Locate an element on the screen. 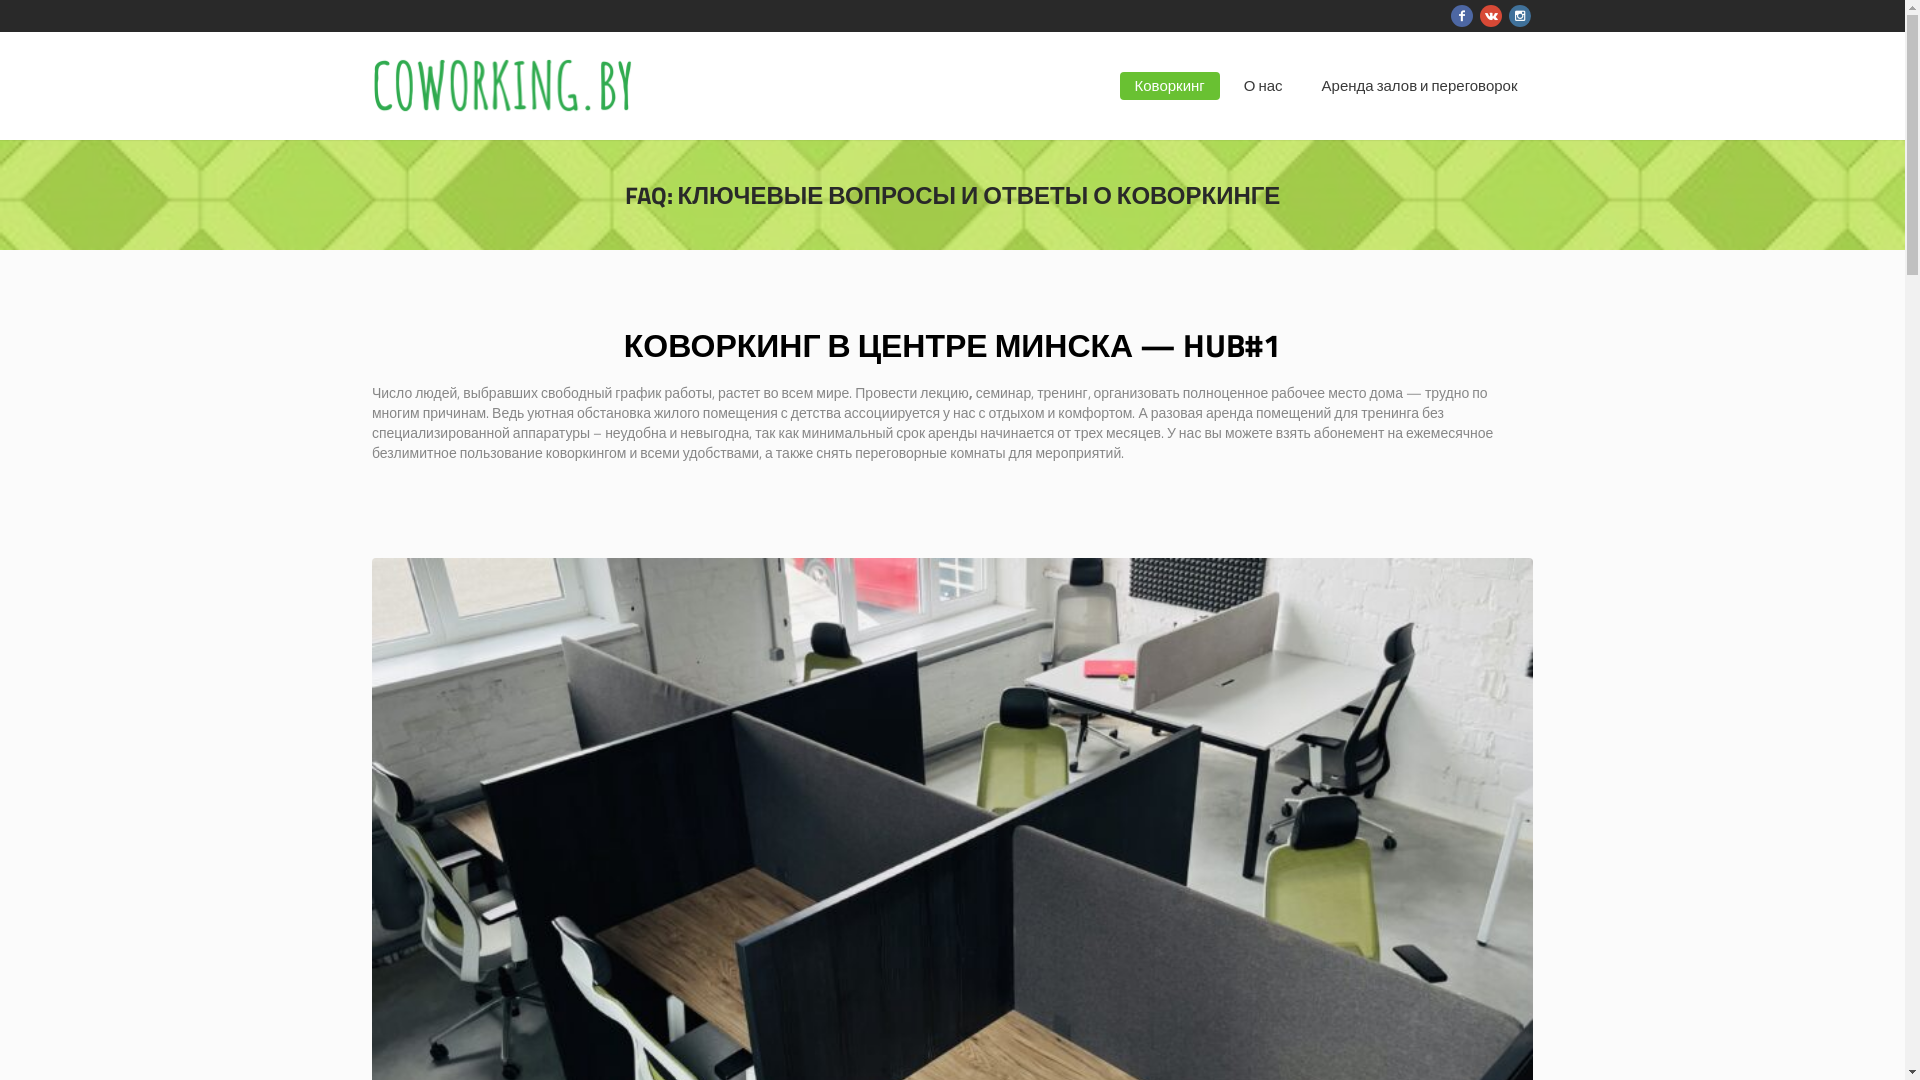  Instagram is located at coordinates (1519, 16).